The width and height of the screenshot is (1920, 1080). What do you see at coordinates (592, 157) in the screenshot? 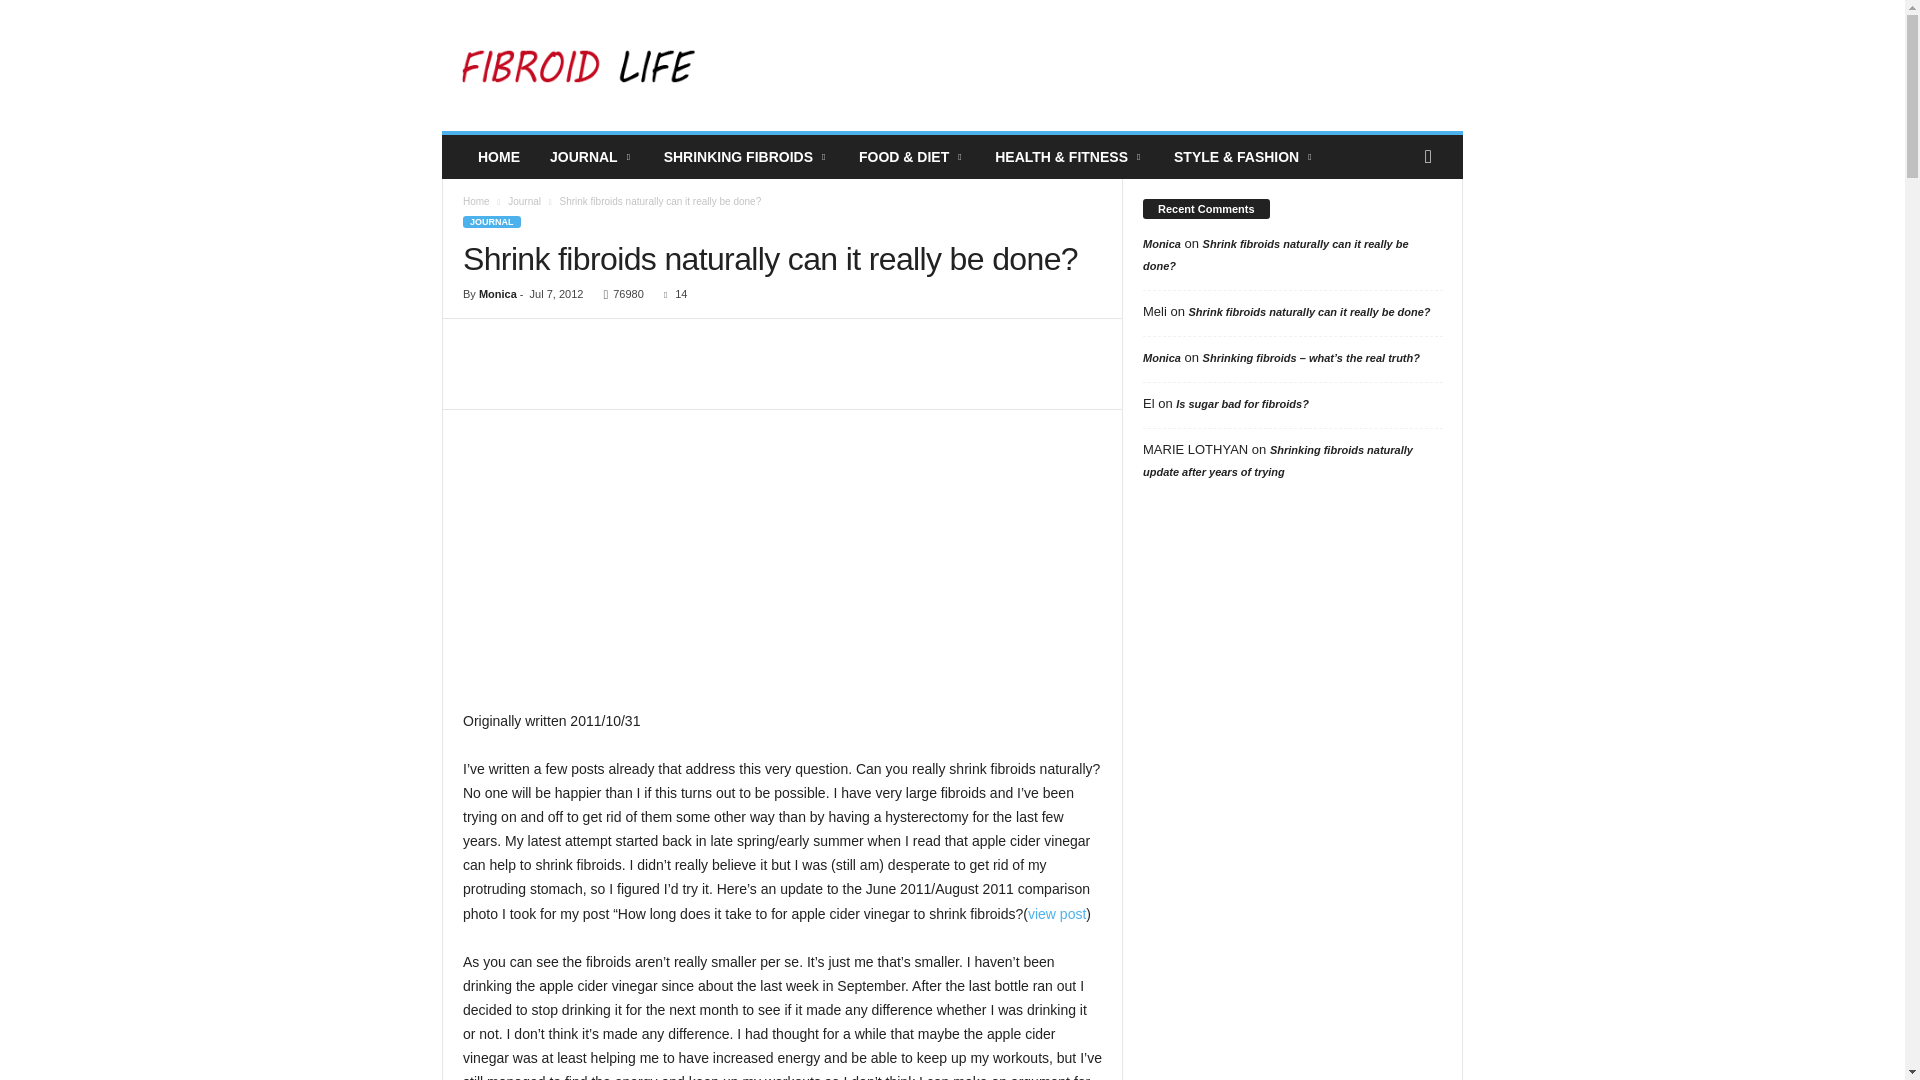
I see `JOURNAL` at bounding box center [592, 157].